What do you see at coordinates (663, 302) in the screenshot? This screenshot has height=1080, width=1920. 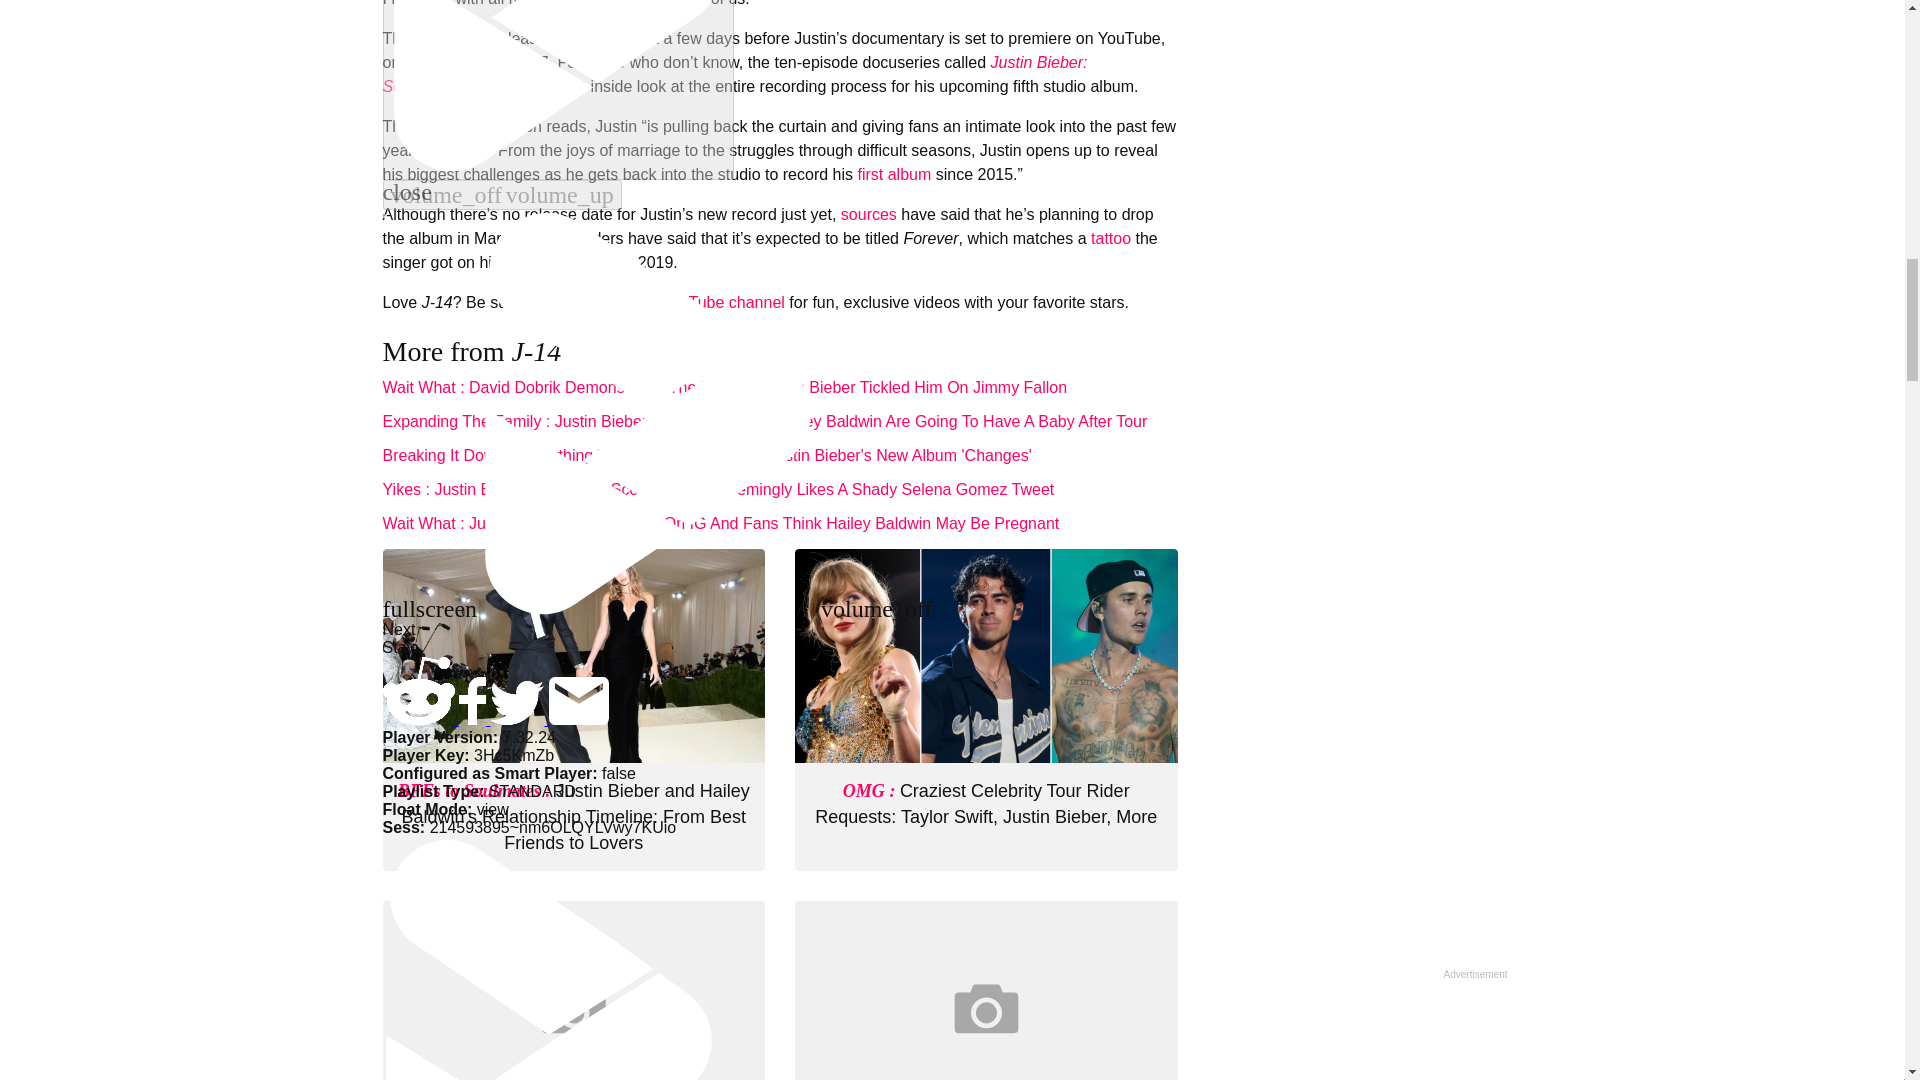 I see `subscribe to our YouTube channel` at bounding box center [663, 302].